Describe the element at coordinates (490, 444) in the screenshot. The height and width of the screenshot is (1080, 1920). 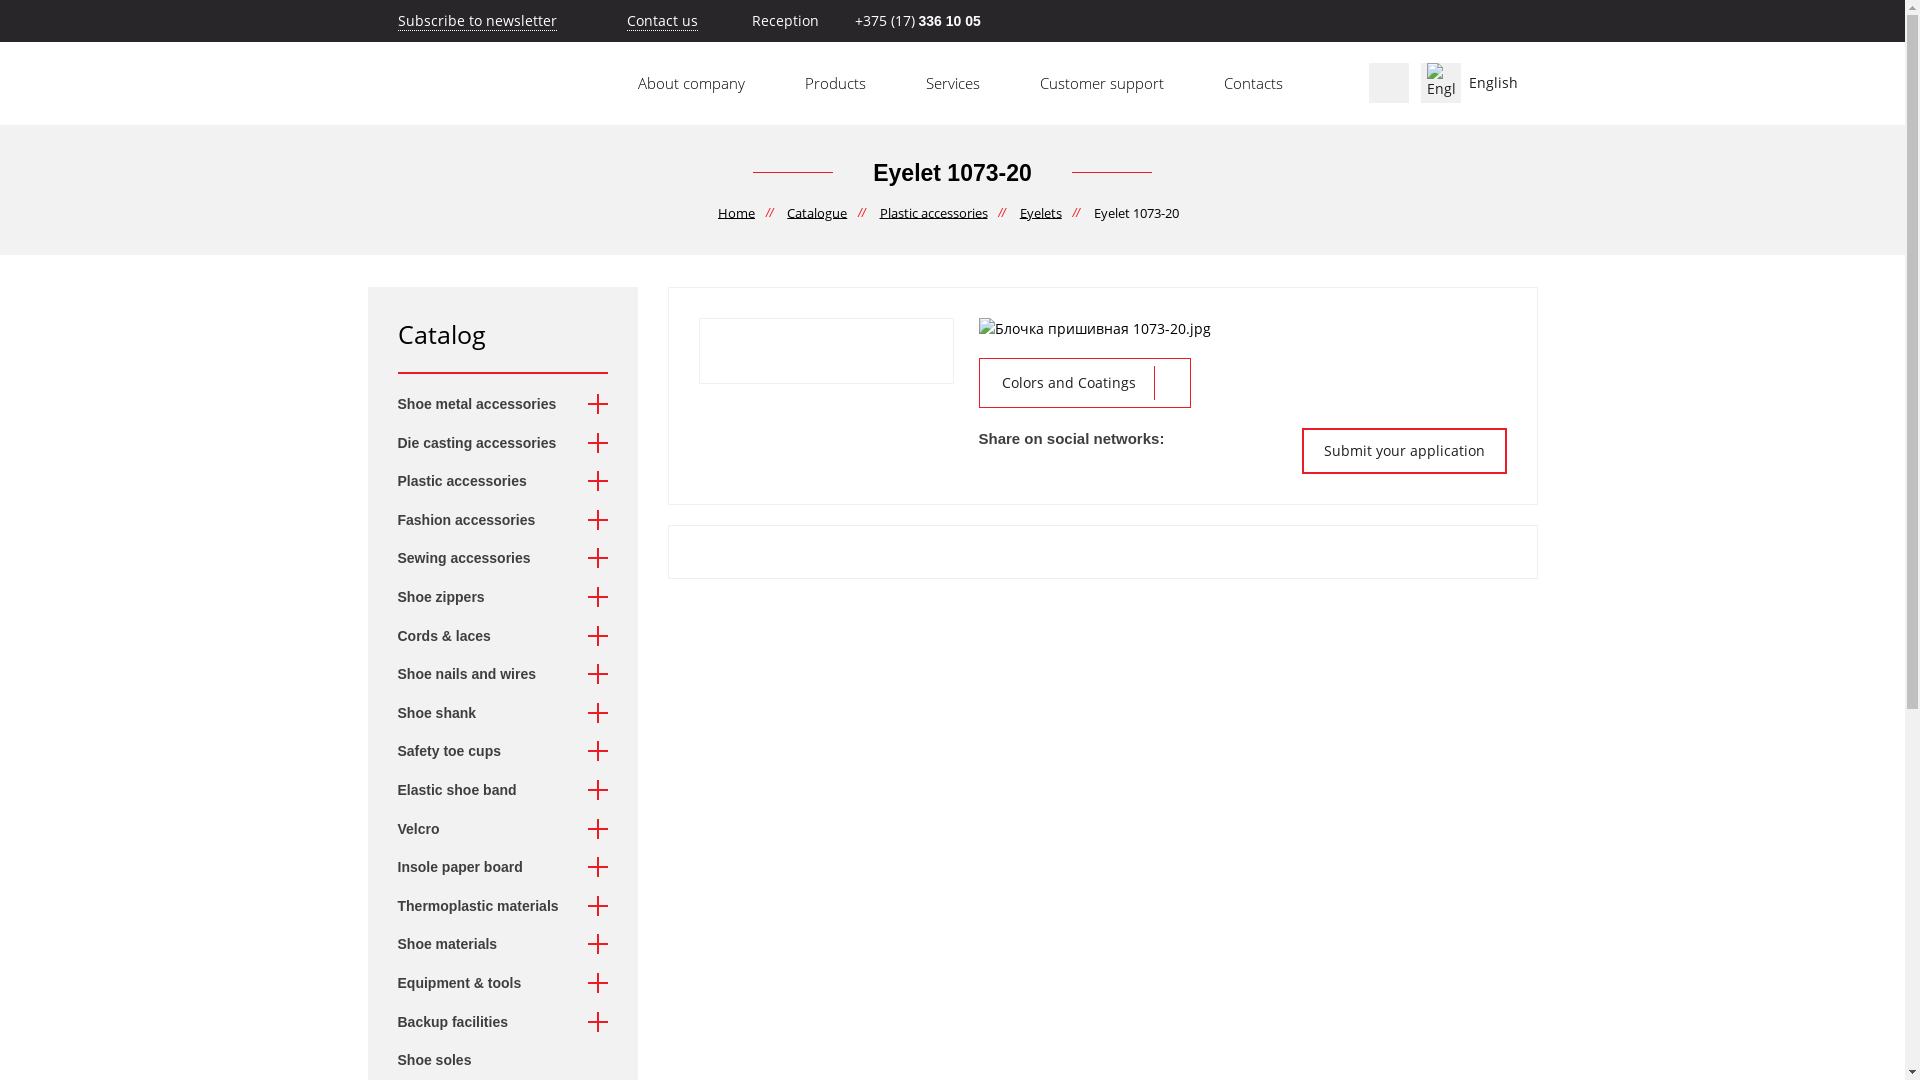
I see `Die casting accessories` at that location.